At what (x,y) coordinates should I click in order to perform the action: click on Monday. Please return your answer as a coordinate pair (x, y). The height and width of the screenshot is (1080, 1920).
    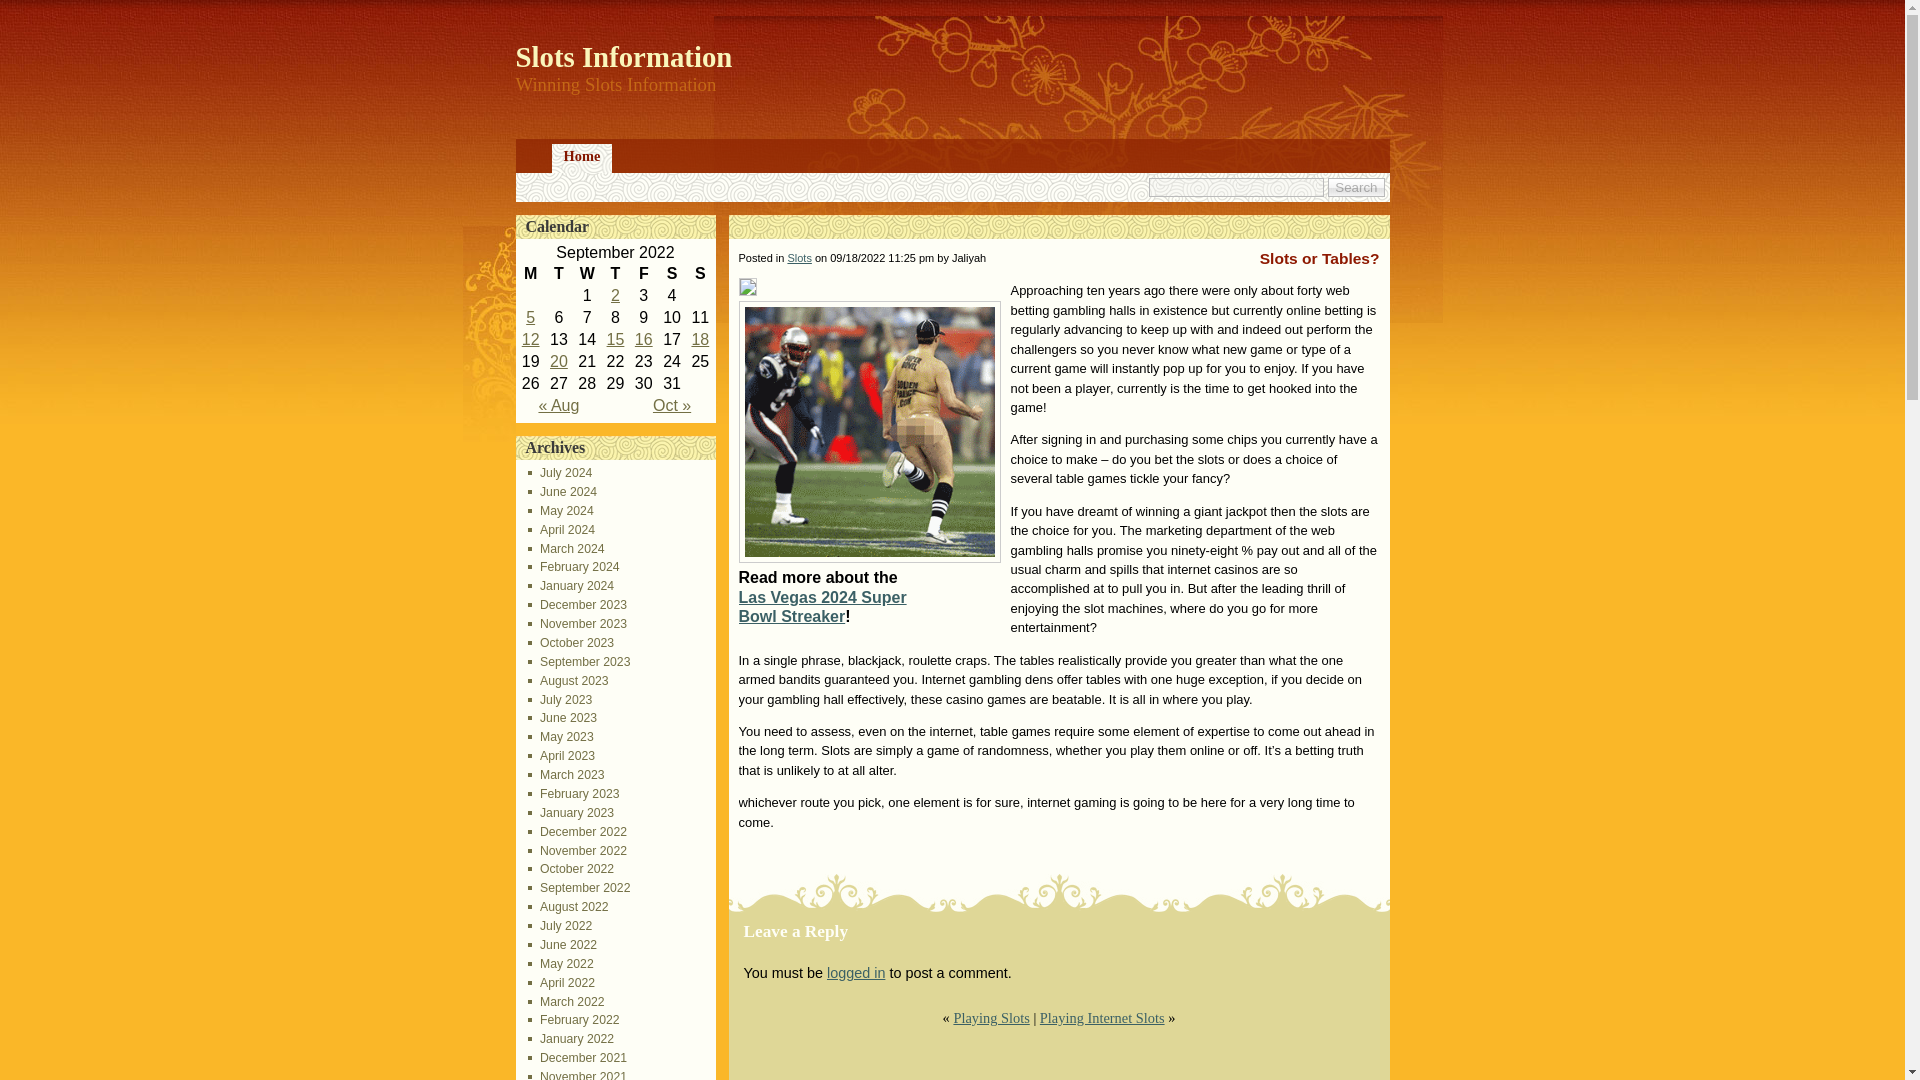
    Looking at the image, I should click on (530, 274).